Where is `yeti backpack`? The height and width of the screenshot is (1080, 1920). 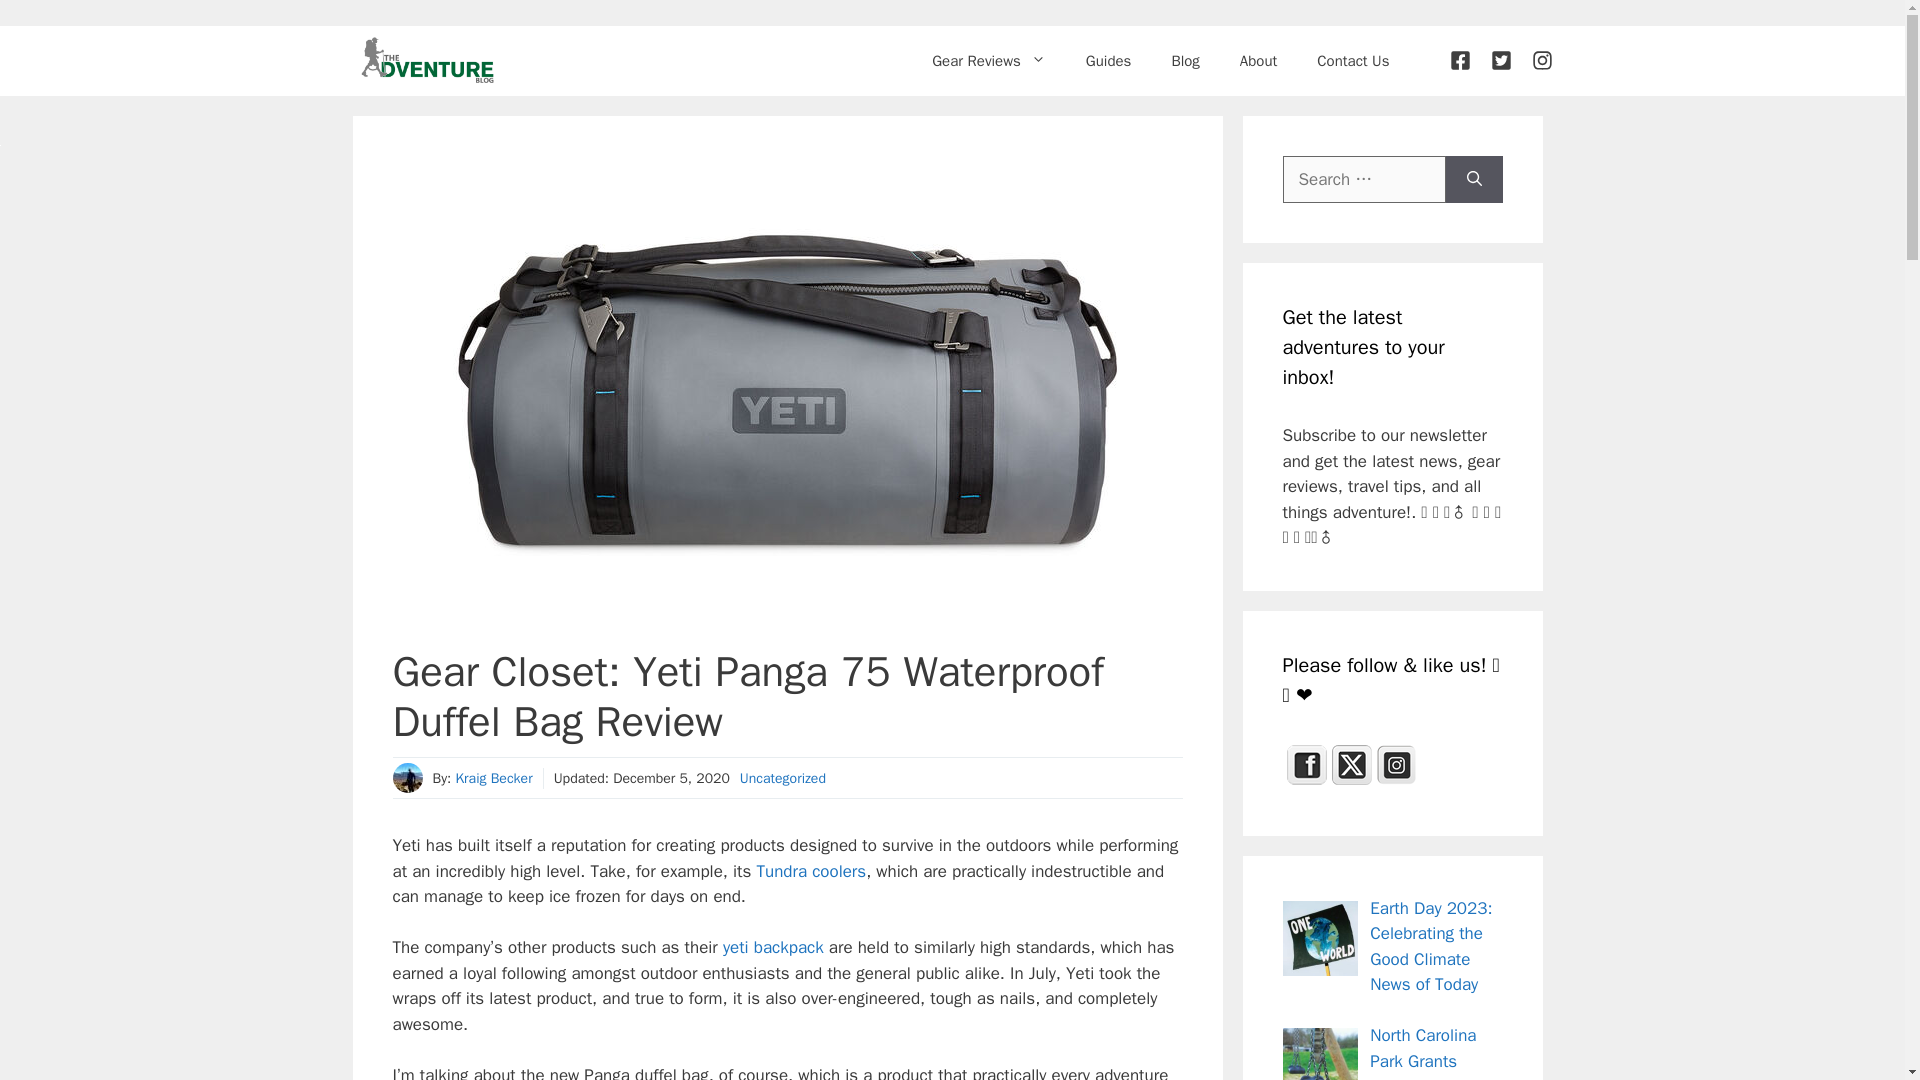 yeti backpack is located at coordinates (773, 947).